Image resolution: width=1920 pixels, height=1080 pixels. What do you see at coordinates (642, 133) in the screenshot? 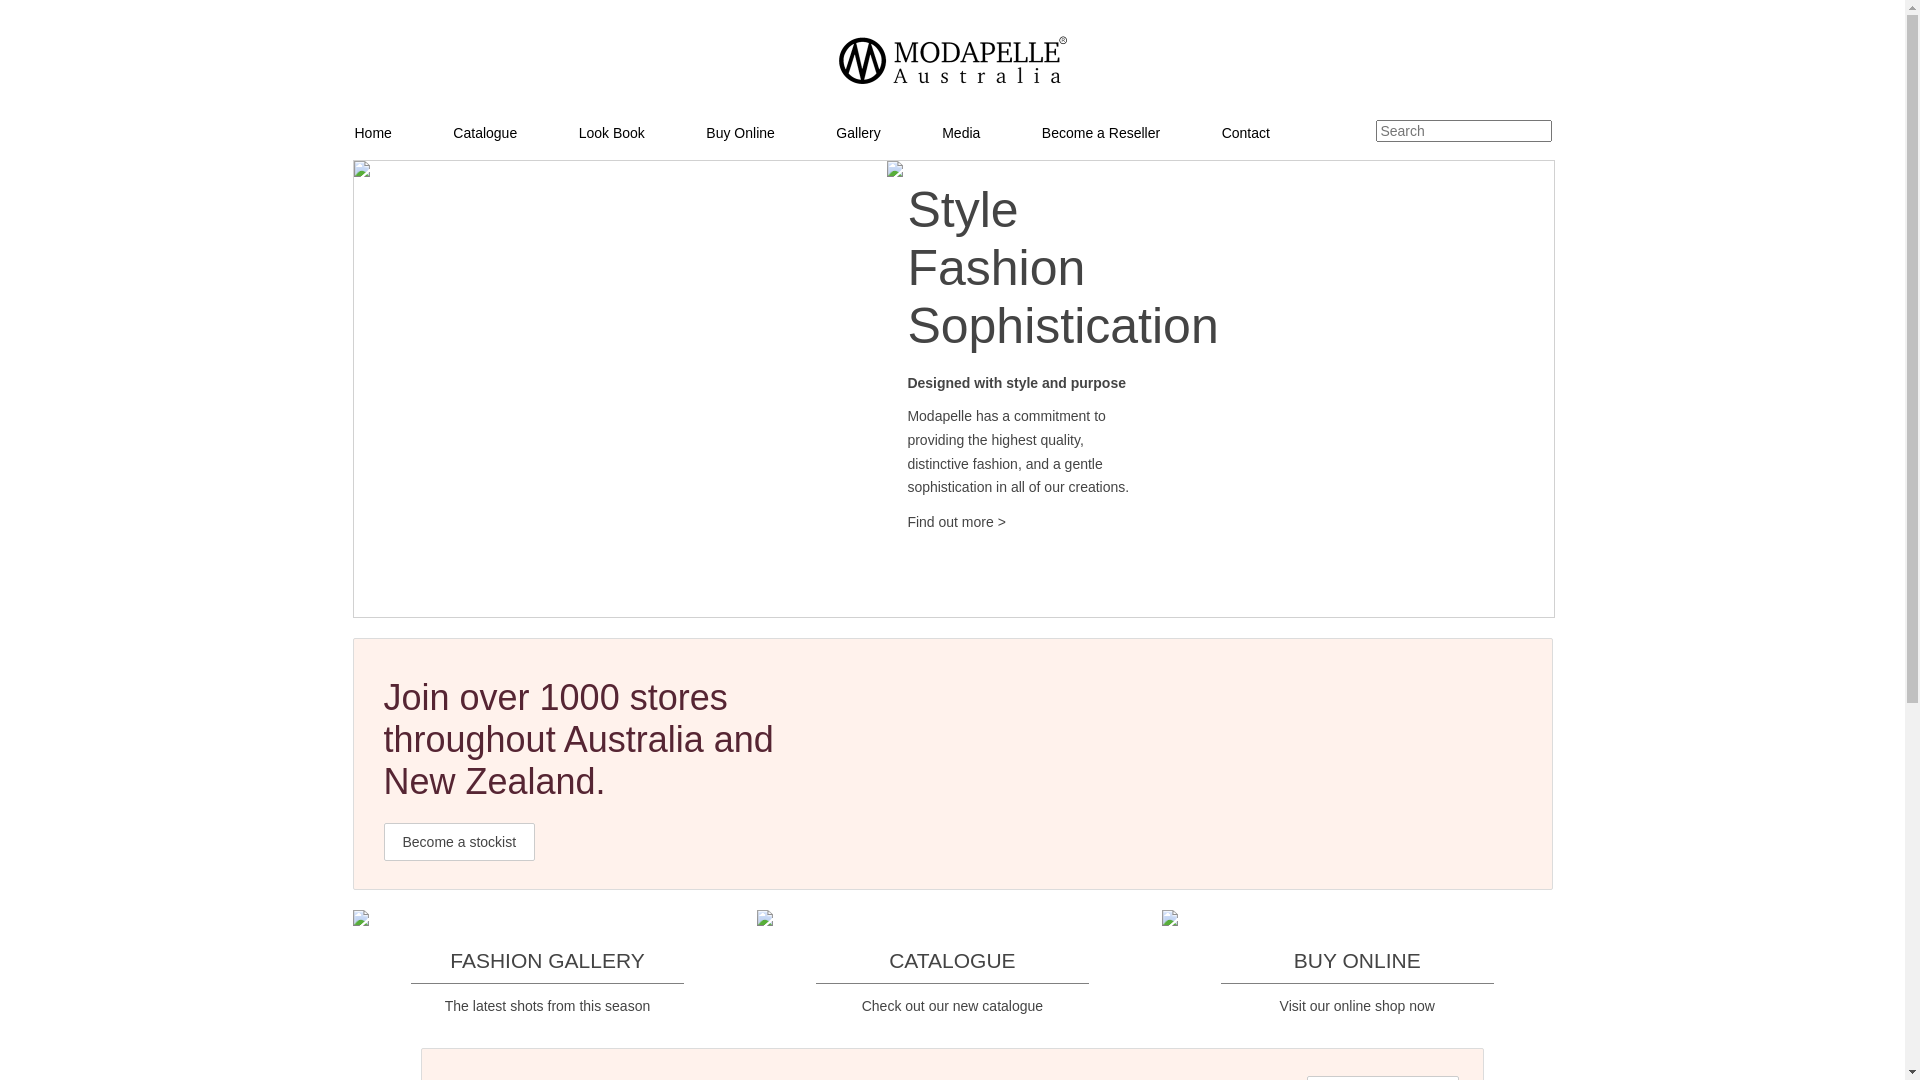
I see `Look Book` at bounding box center [642, 133].